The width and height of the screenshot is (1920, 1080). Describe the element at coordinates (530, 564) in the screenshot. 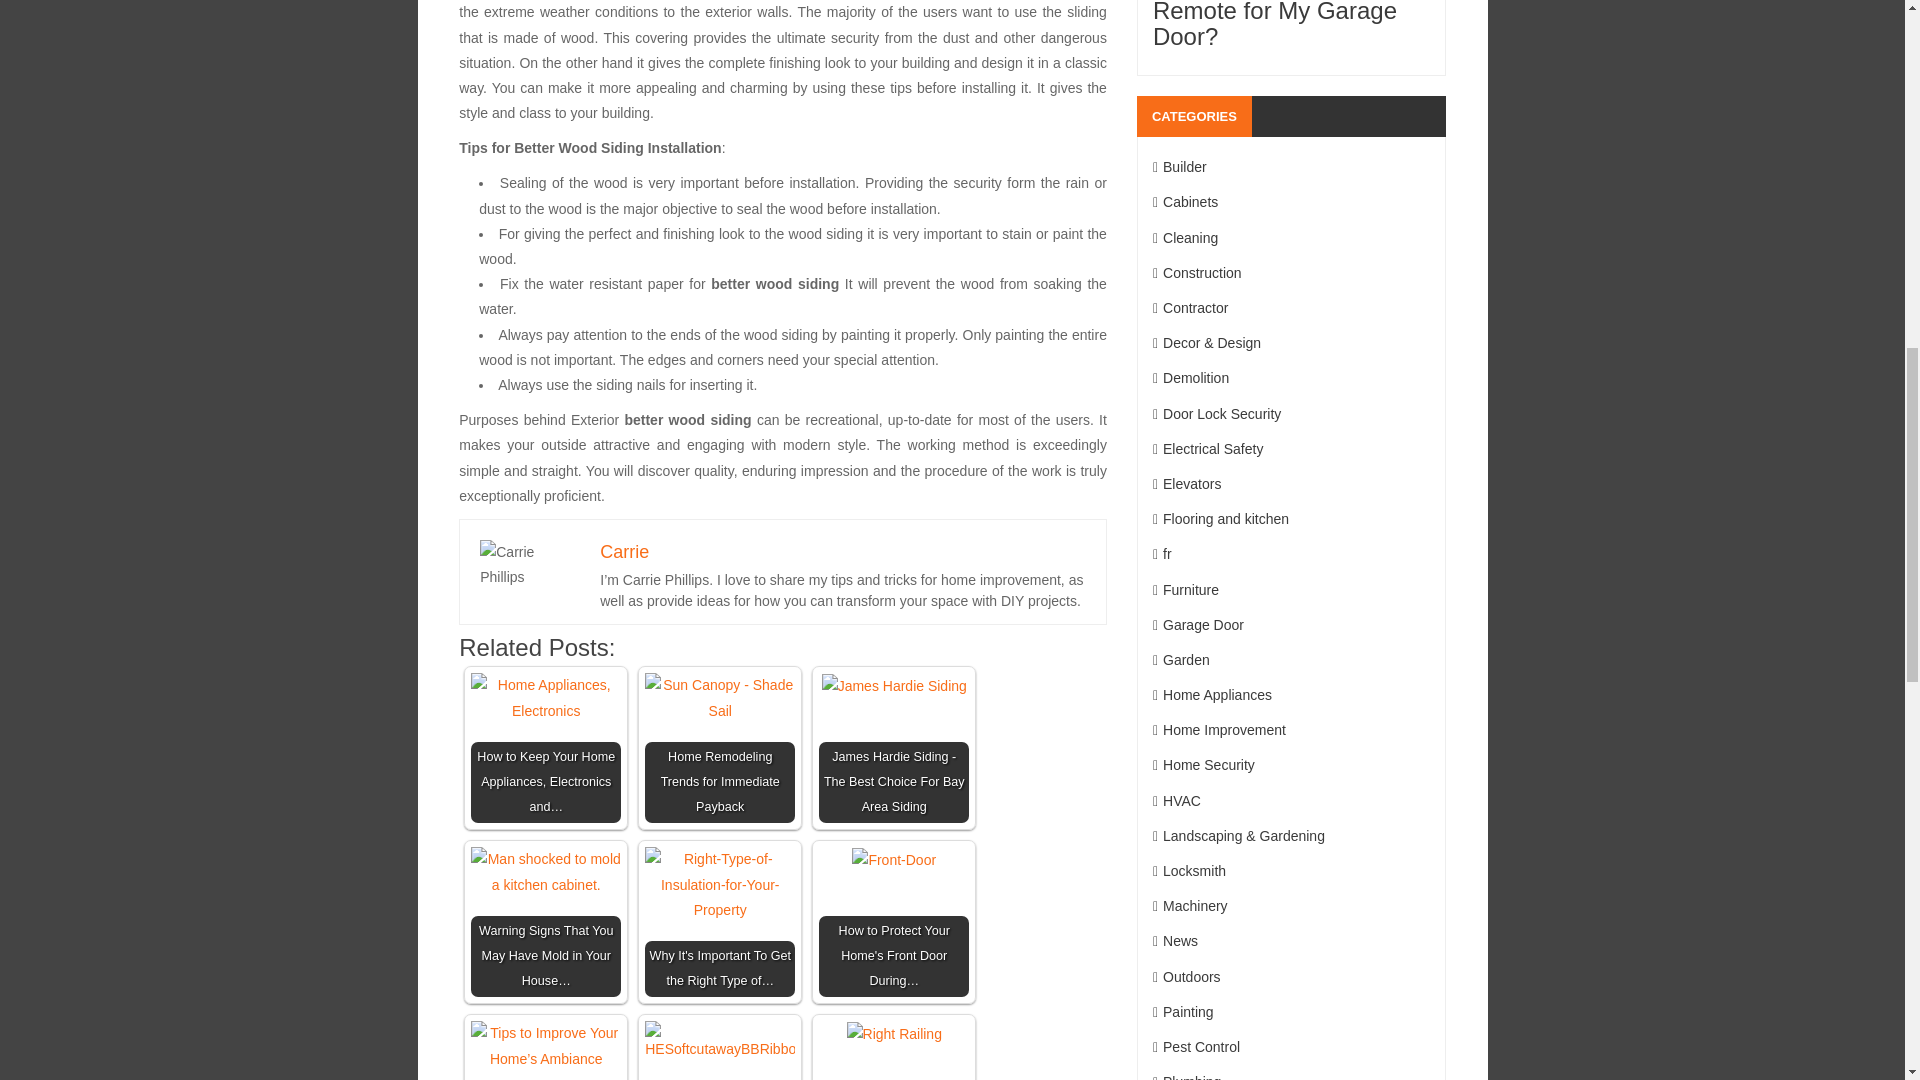

I see `Carrie Phillips` at that location.